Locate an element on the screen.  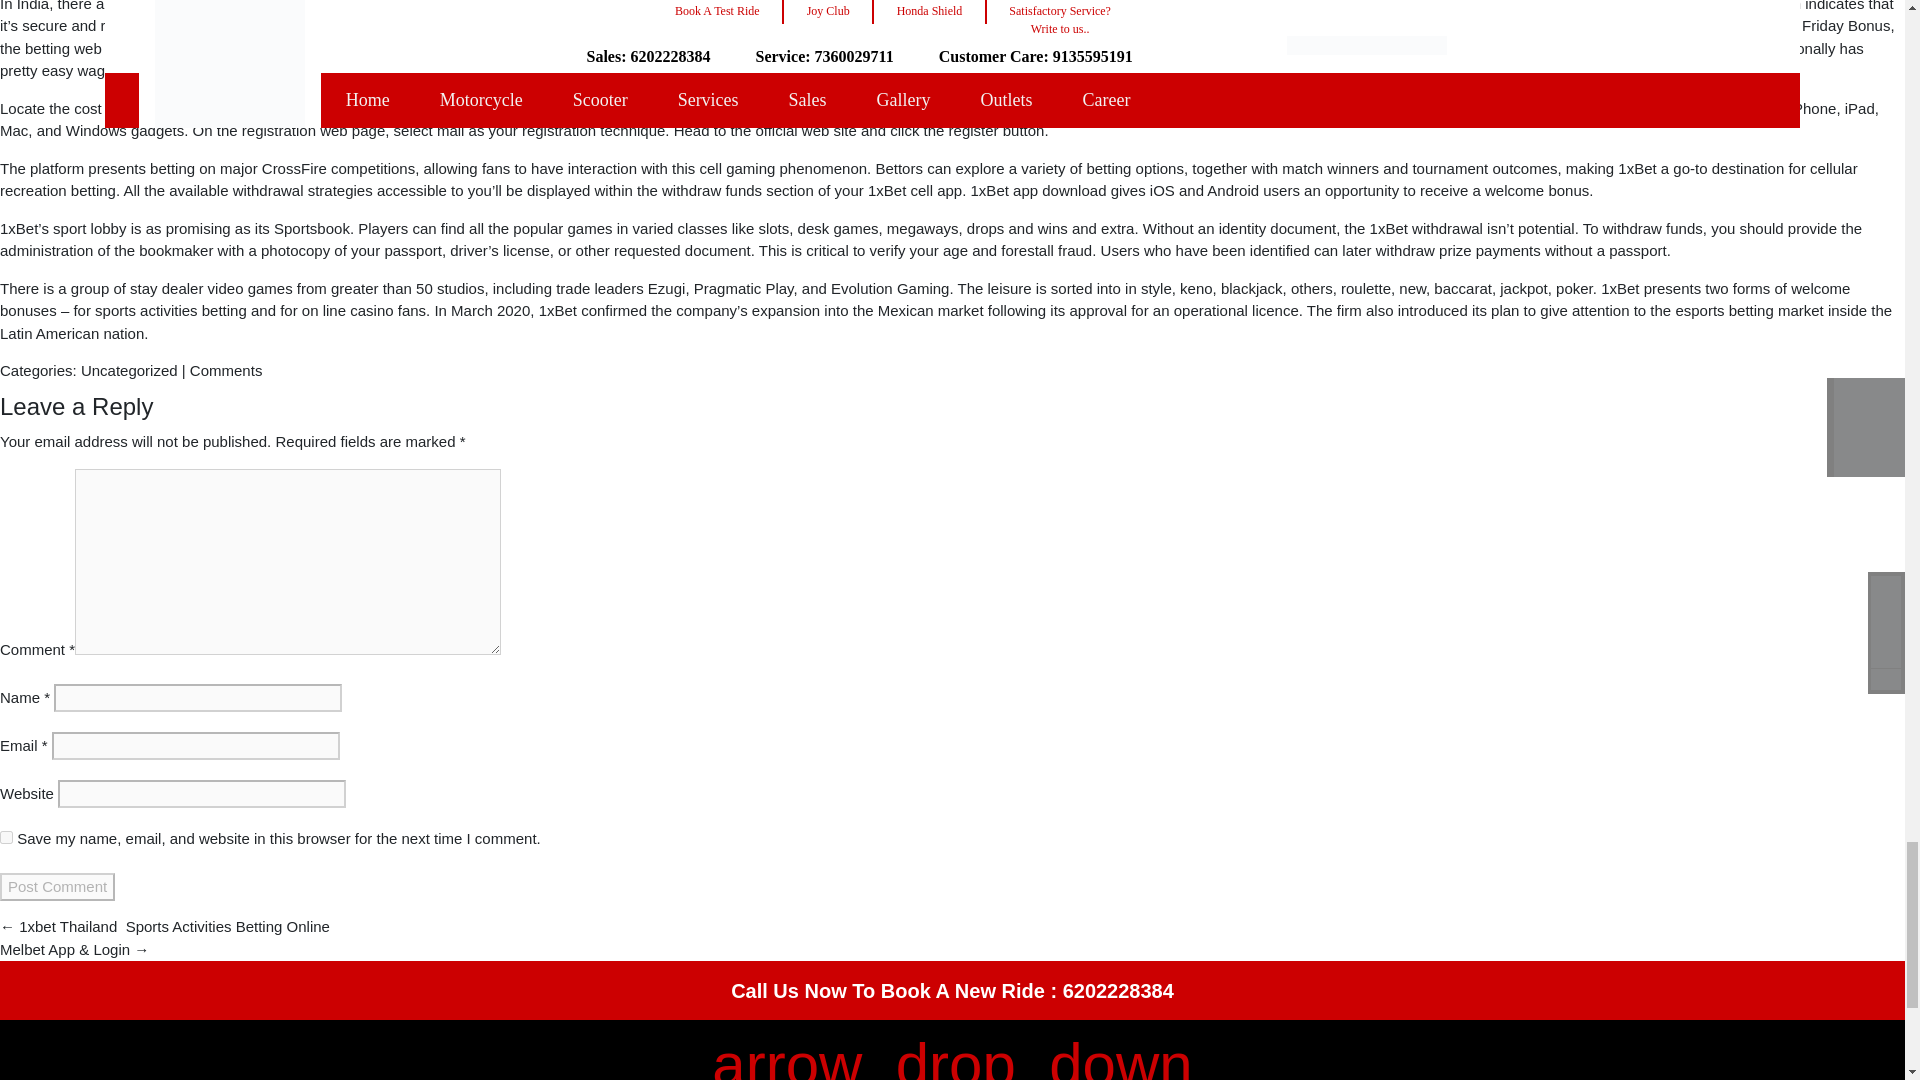
Post Comment is located at coordinates (58, 886).